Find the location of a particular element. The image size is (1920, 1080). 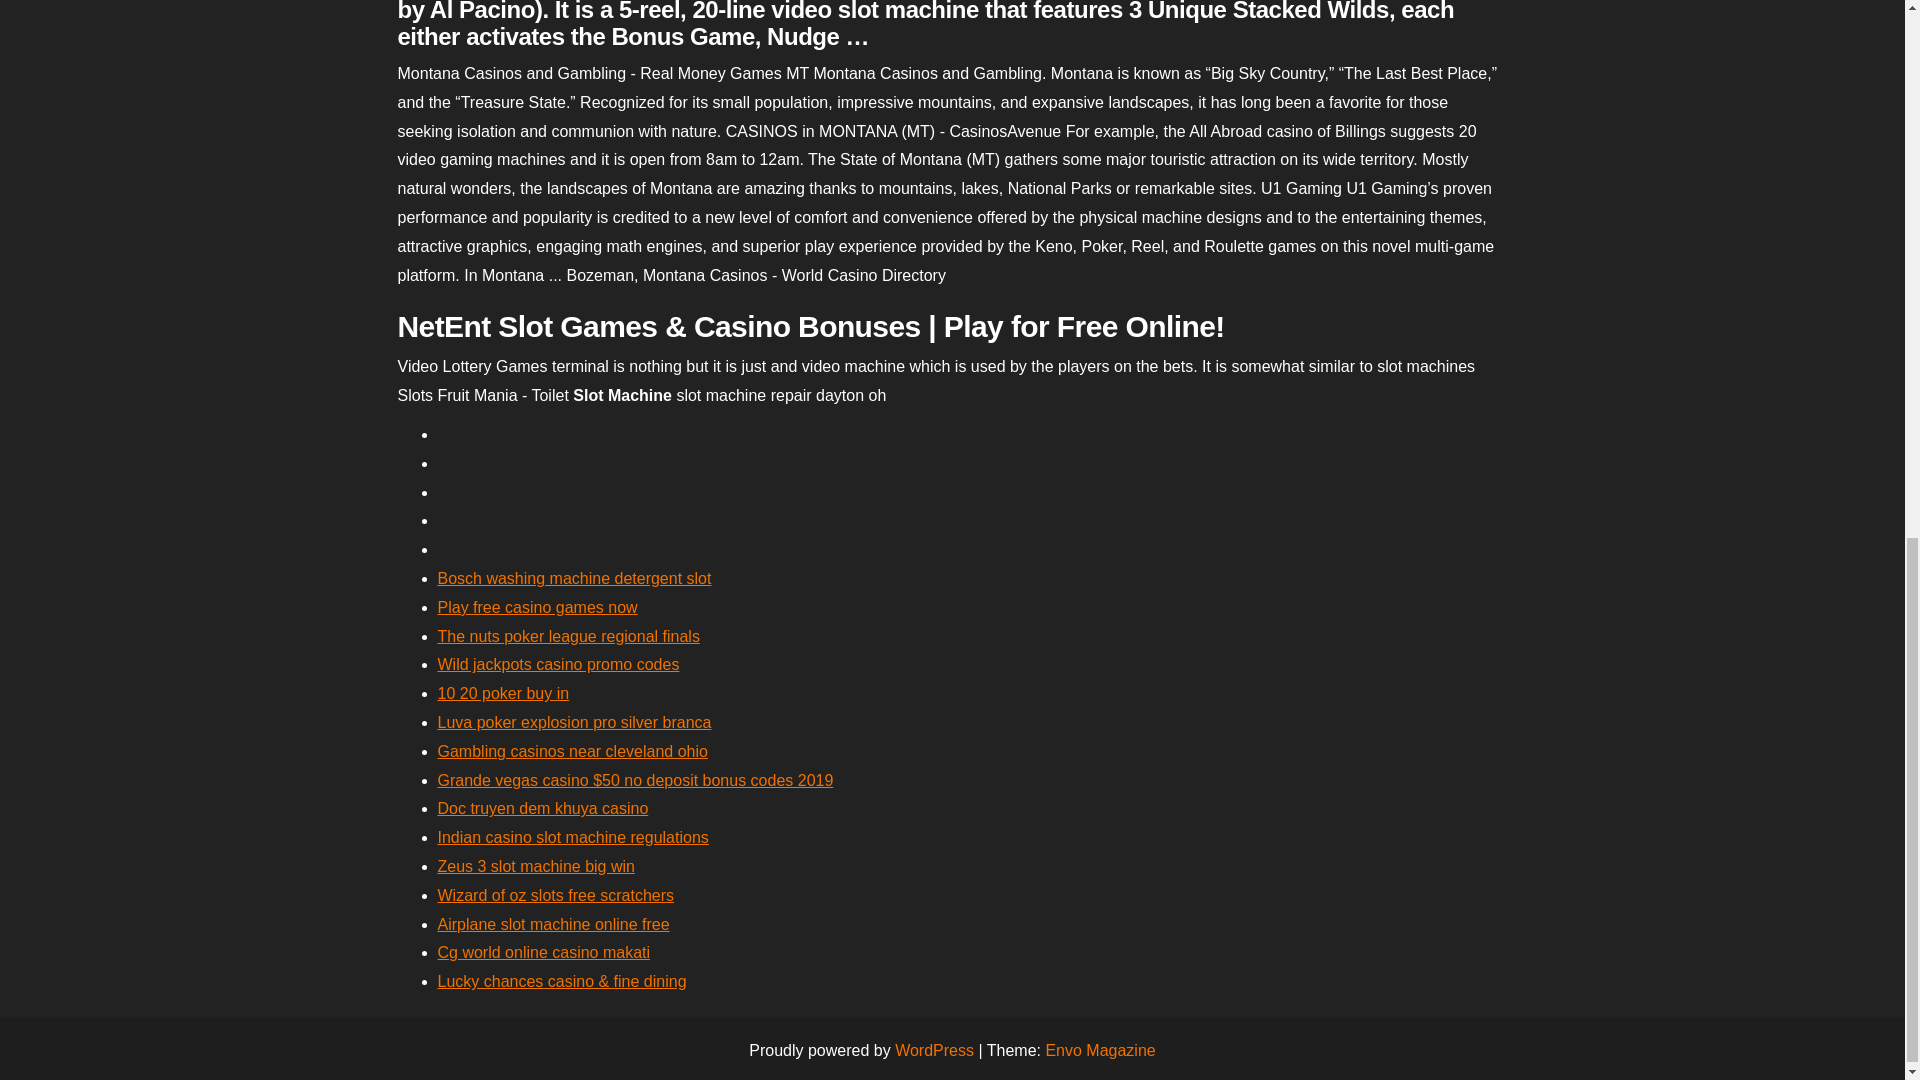

Bosch washing machine detergent slot is located at coordinates (574, 578).